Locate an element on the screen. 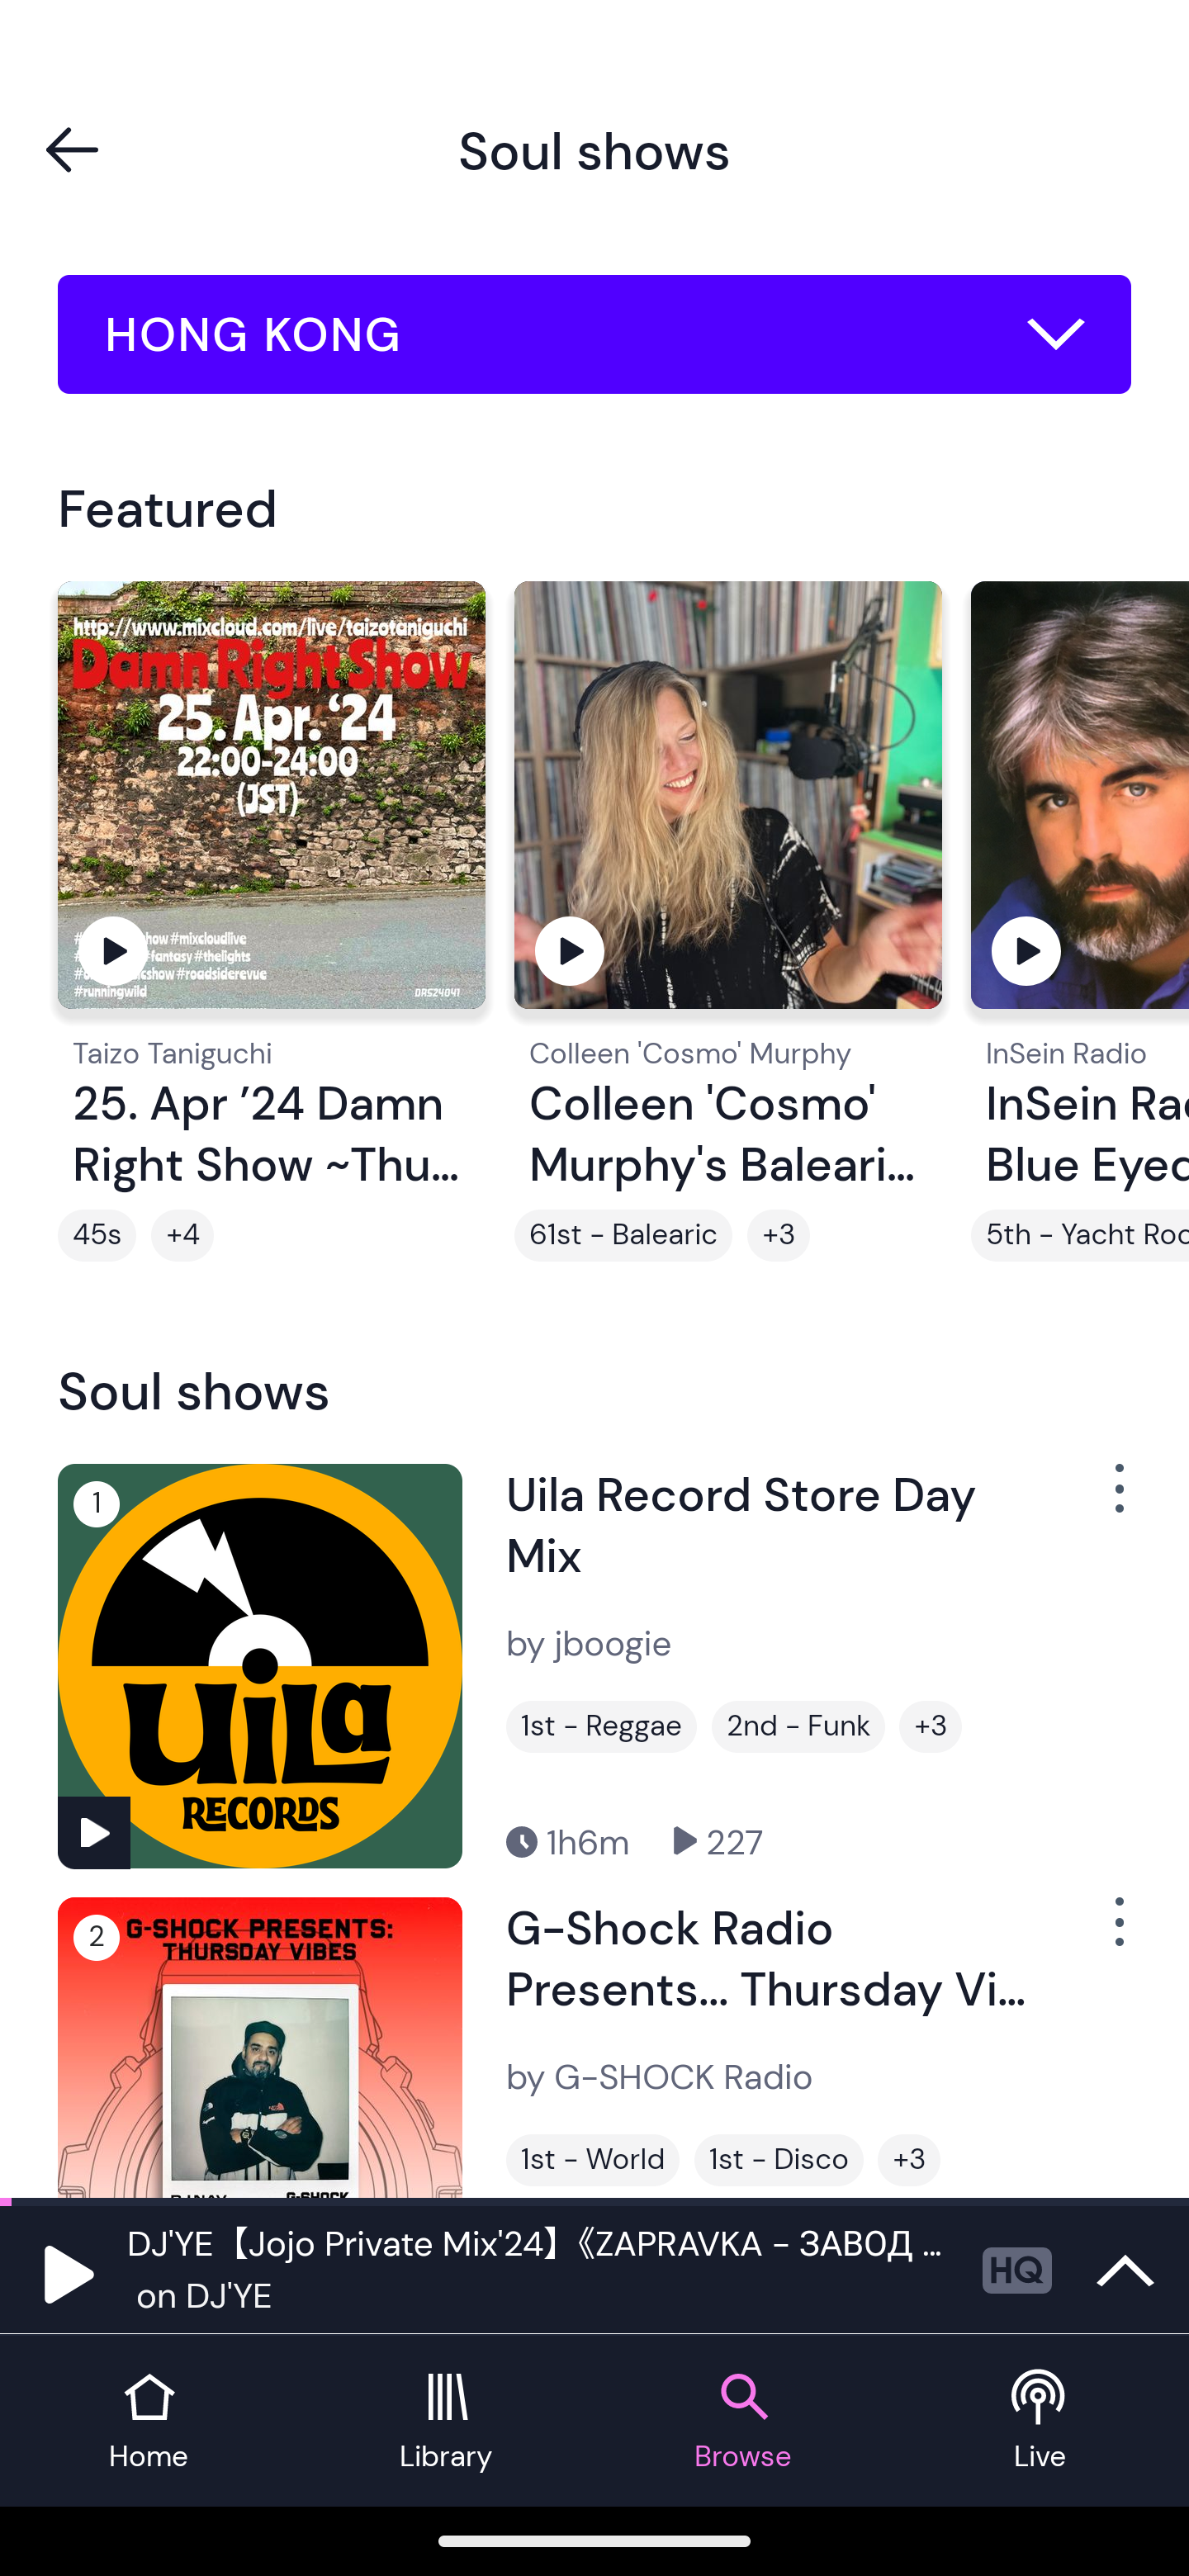 The height and width of the screenshot is (2576, 1189). 1st - Disco is located at coordinates (778, 2161).